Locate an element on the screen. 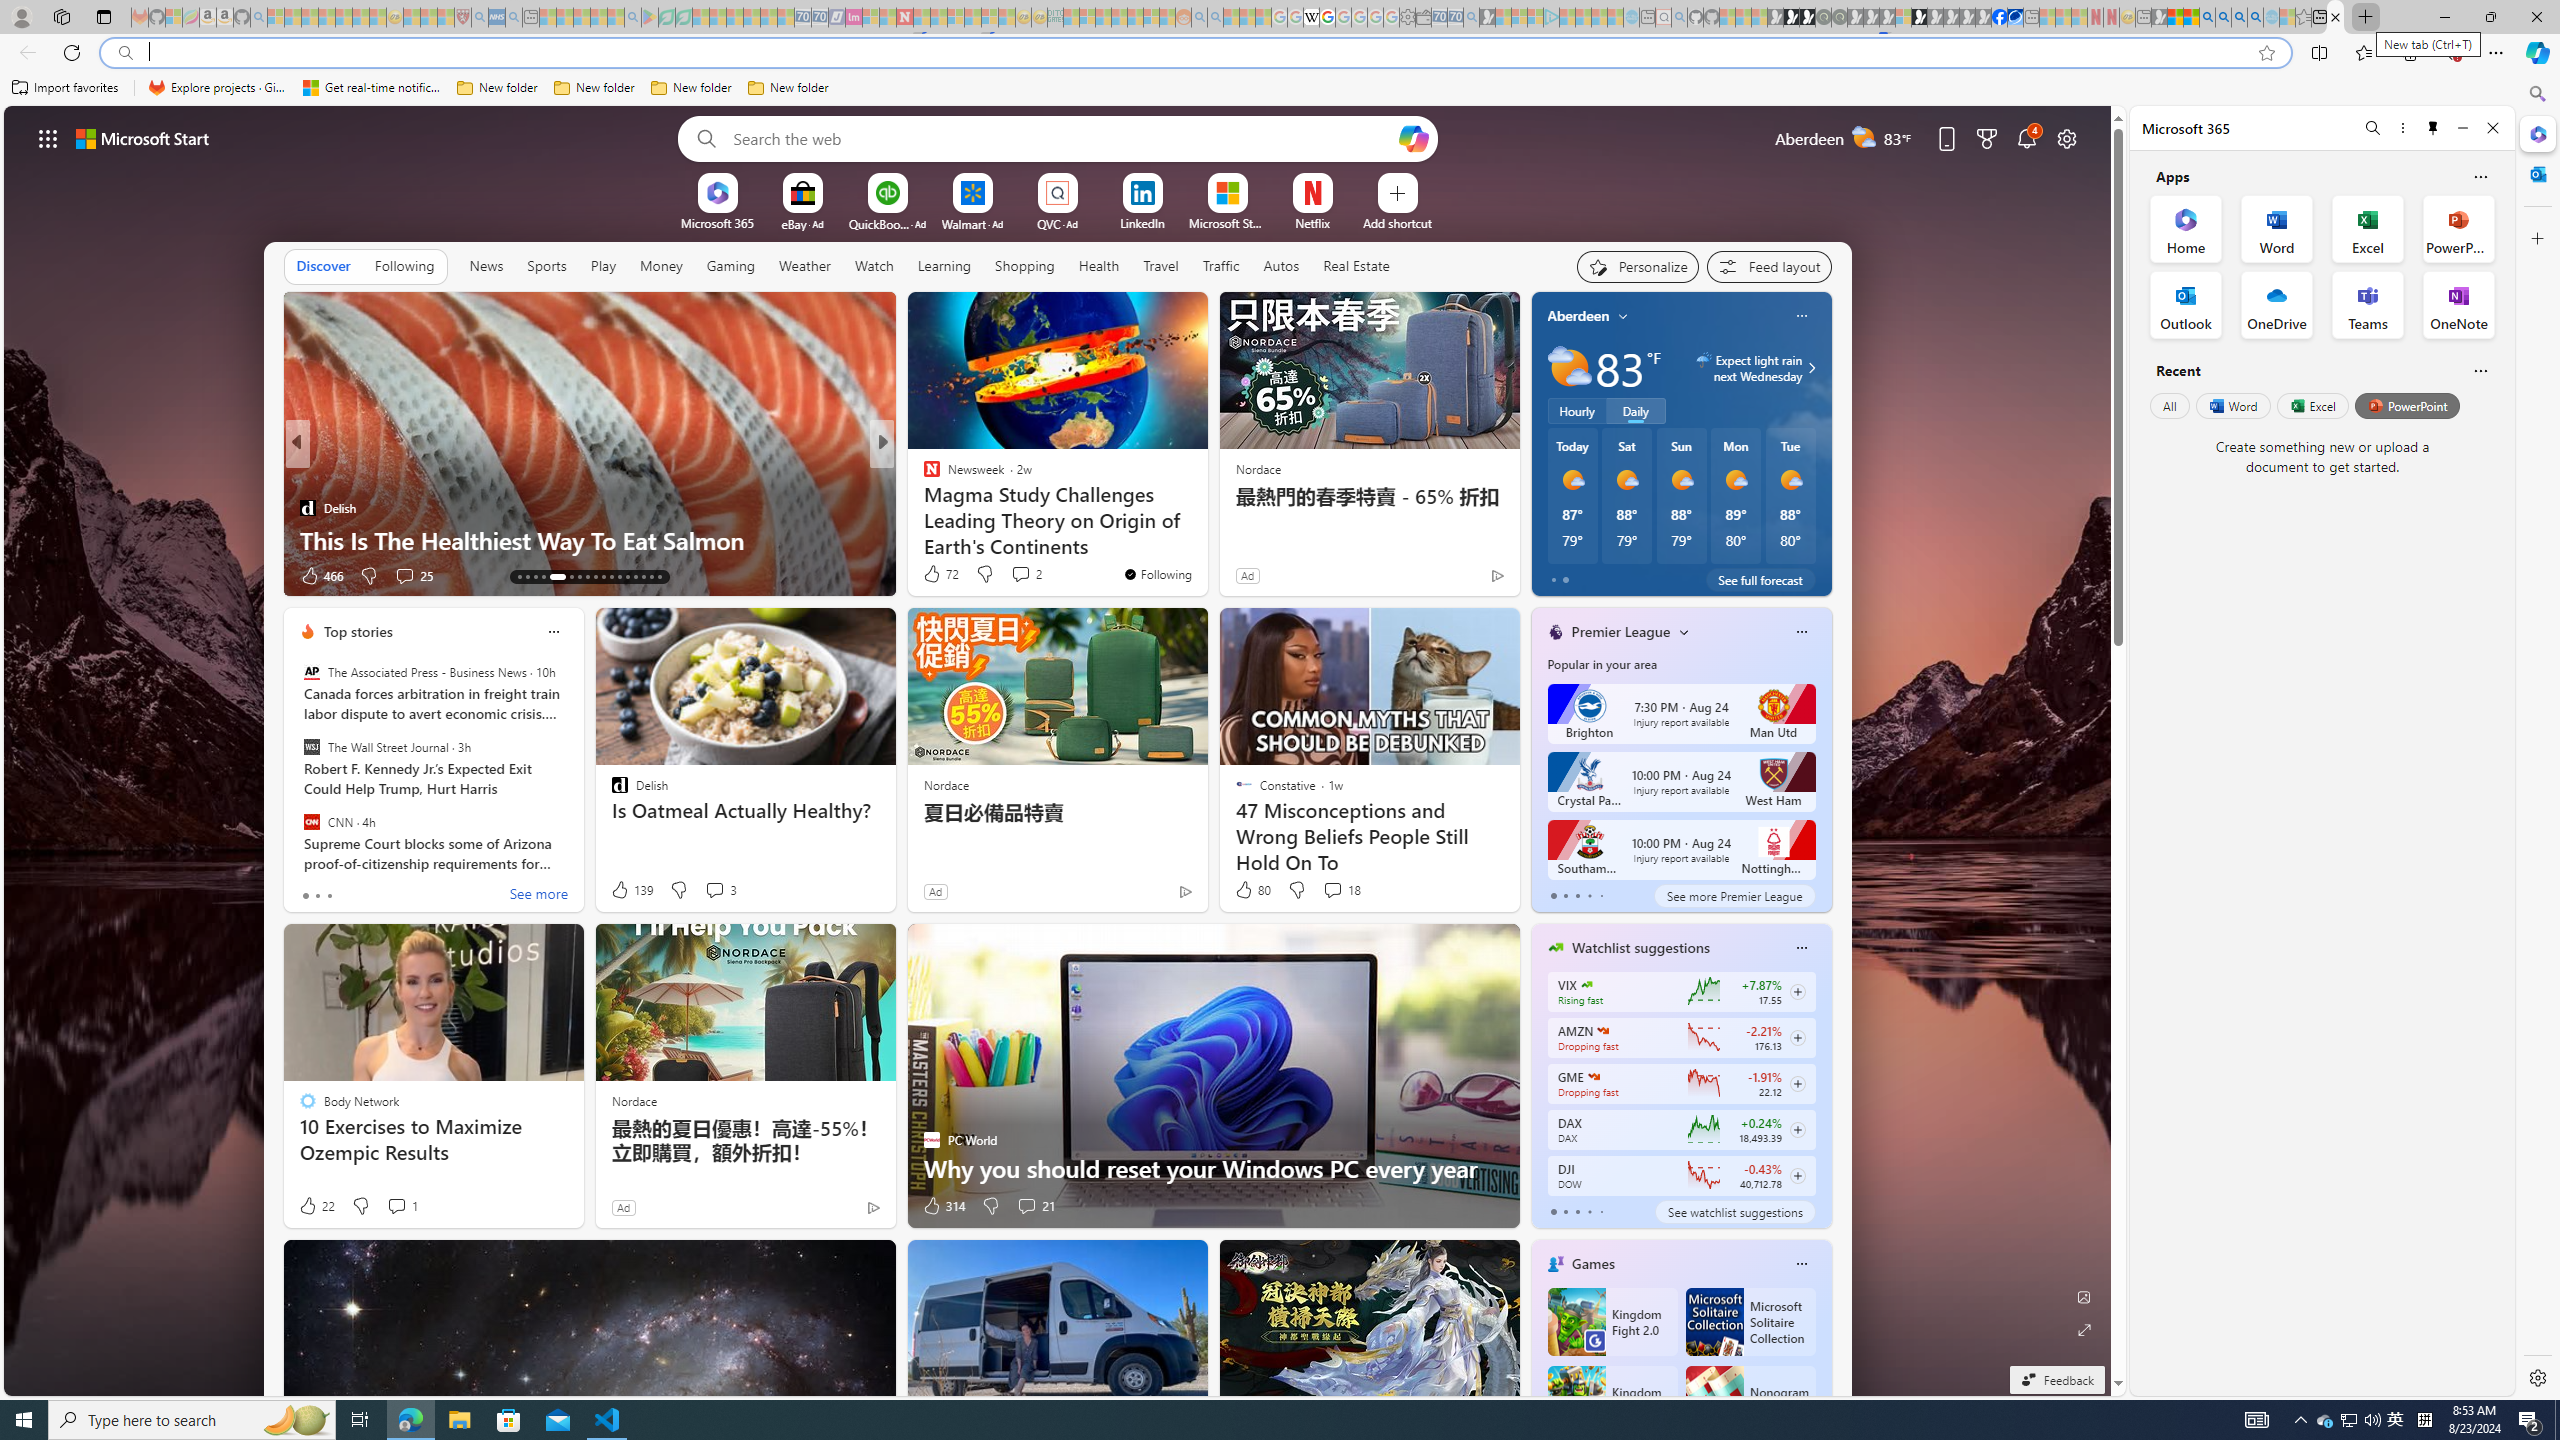  AutomationID: tab-19 is located at coordinates (580, 577).